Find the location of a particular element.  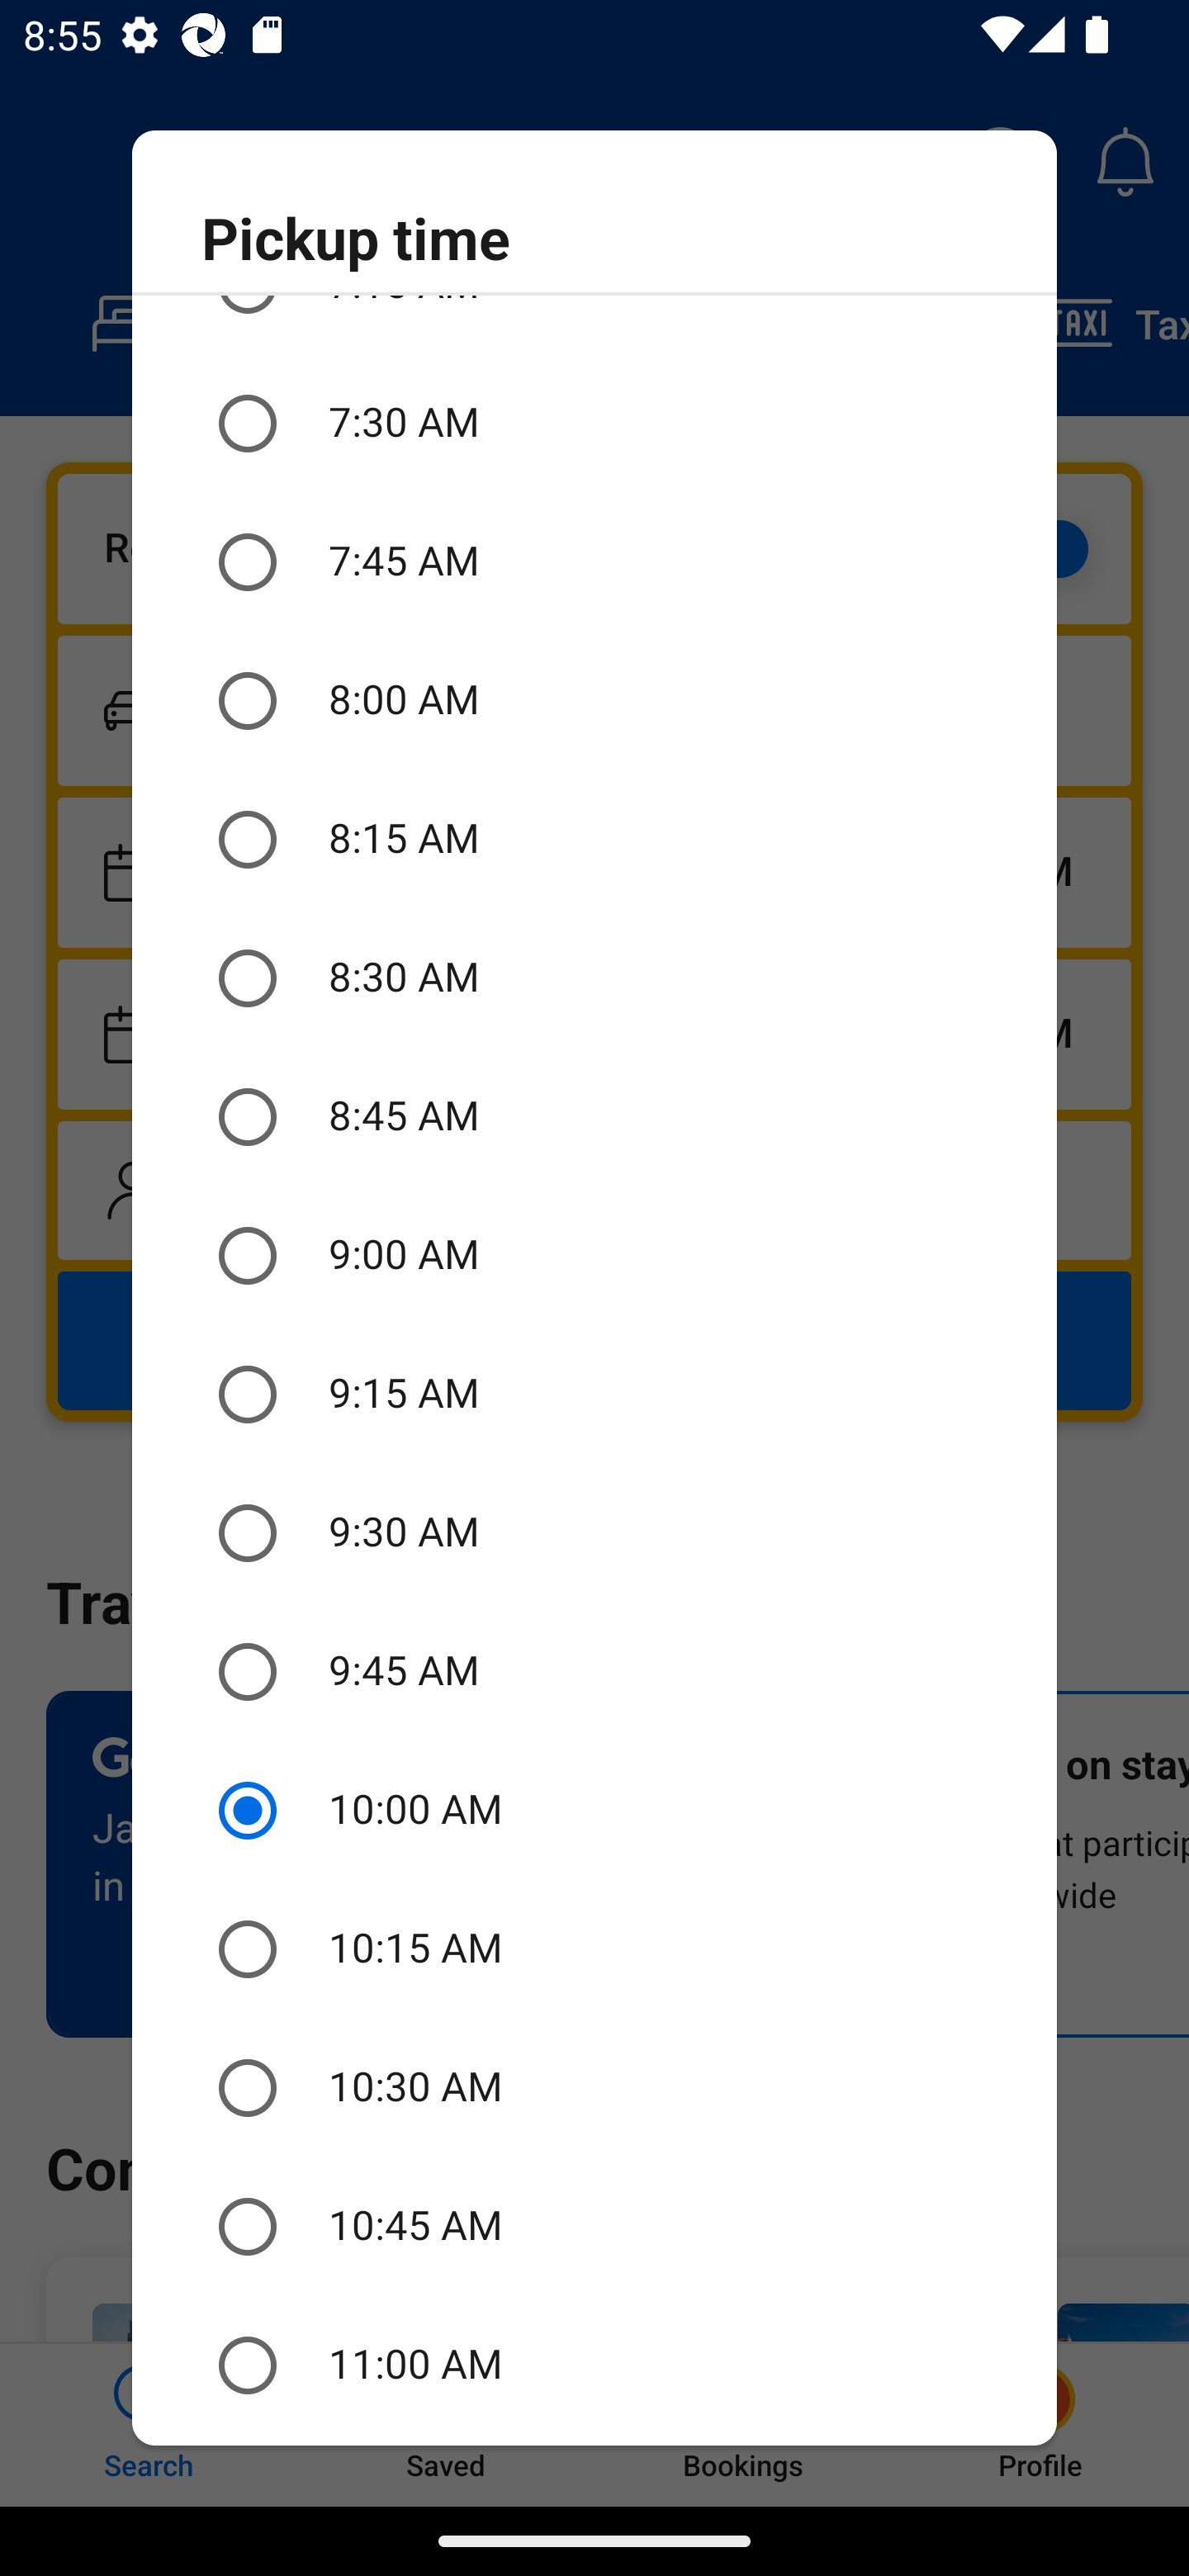

8:45 AM is located at coordinates (594, 1118).